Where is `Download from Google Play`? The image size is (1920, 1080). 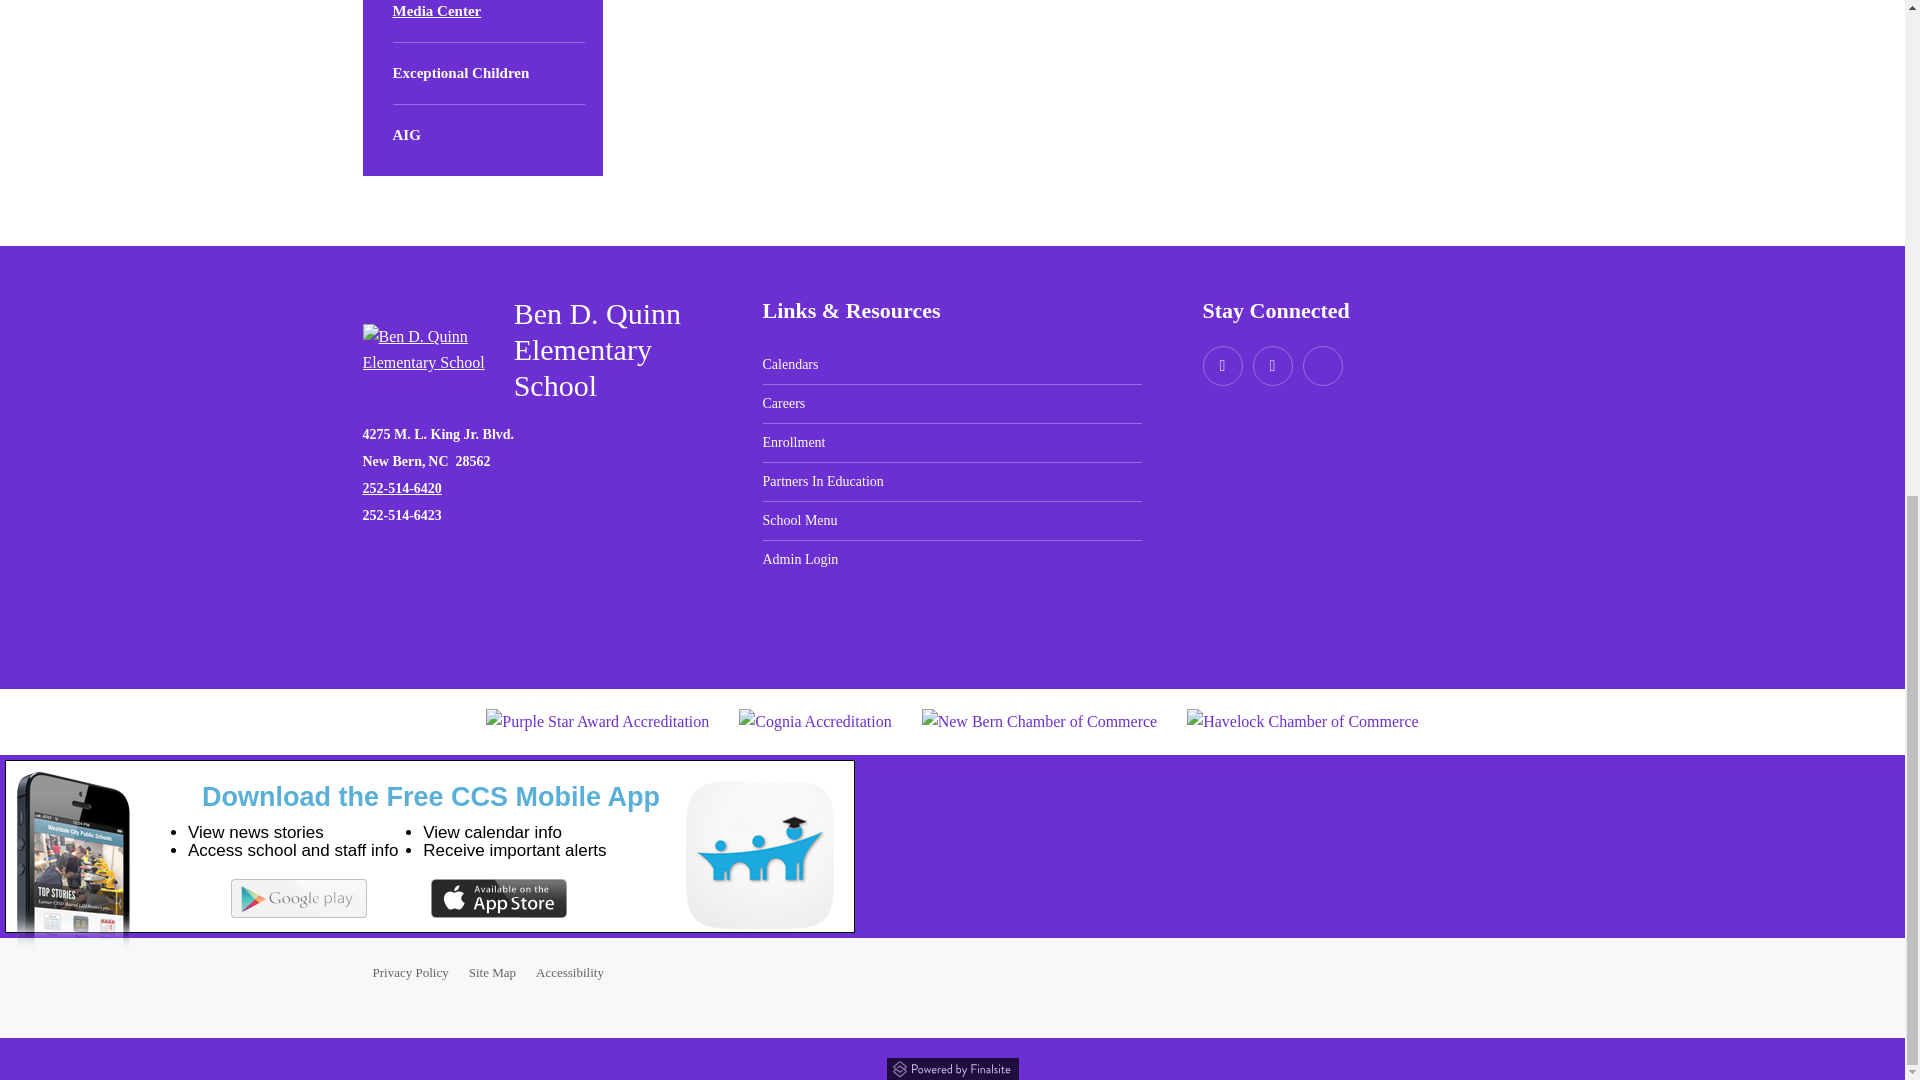
Download from Google Play is located at coordinates (298, 898).